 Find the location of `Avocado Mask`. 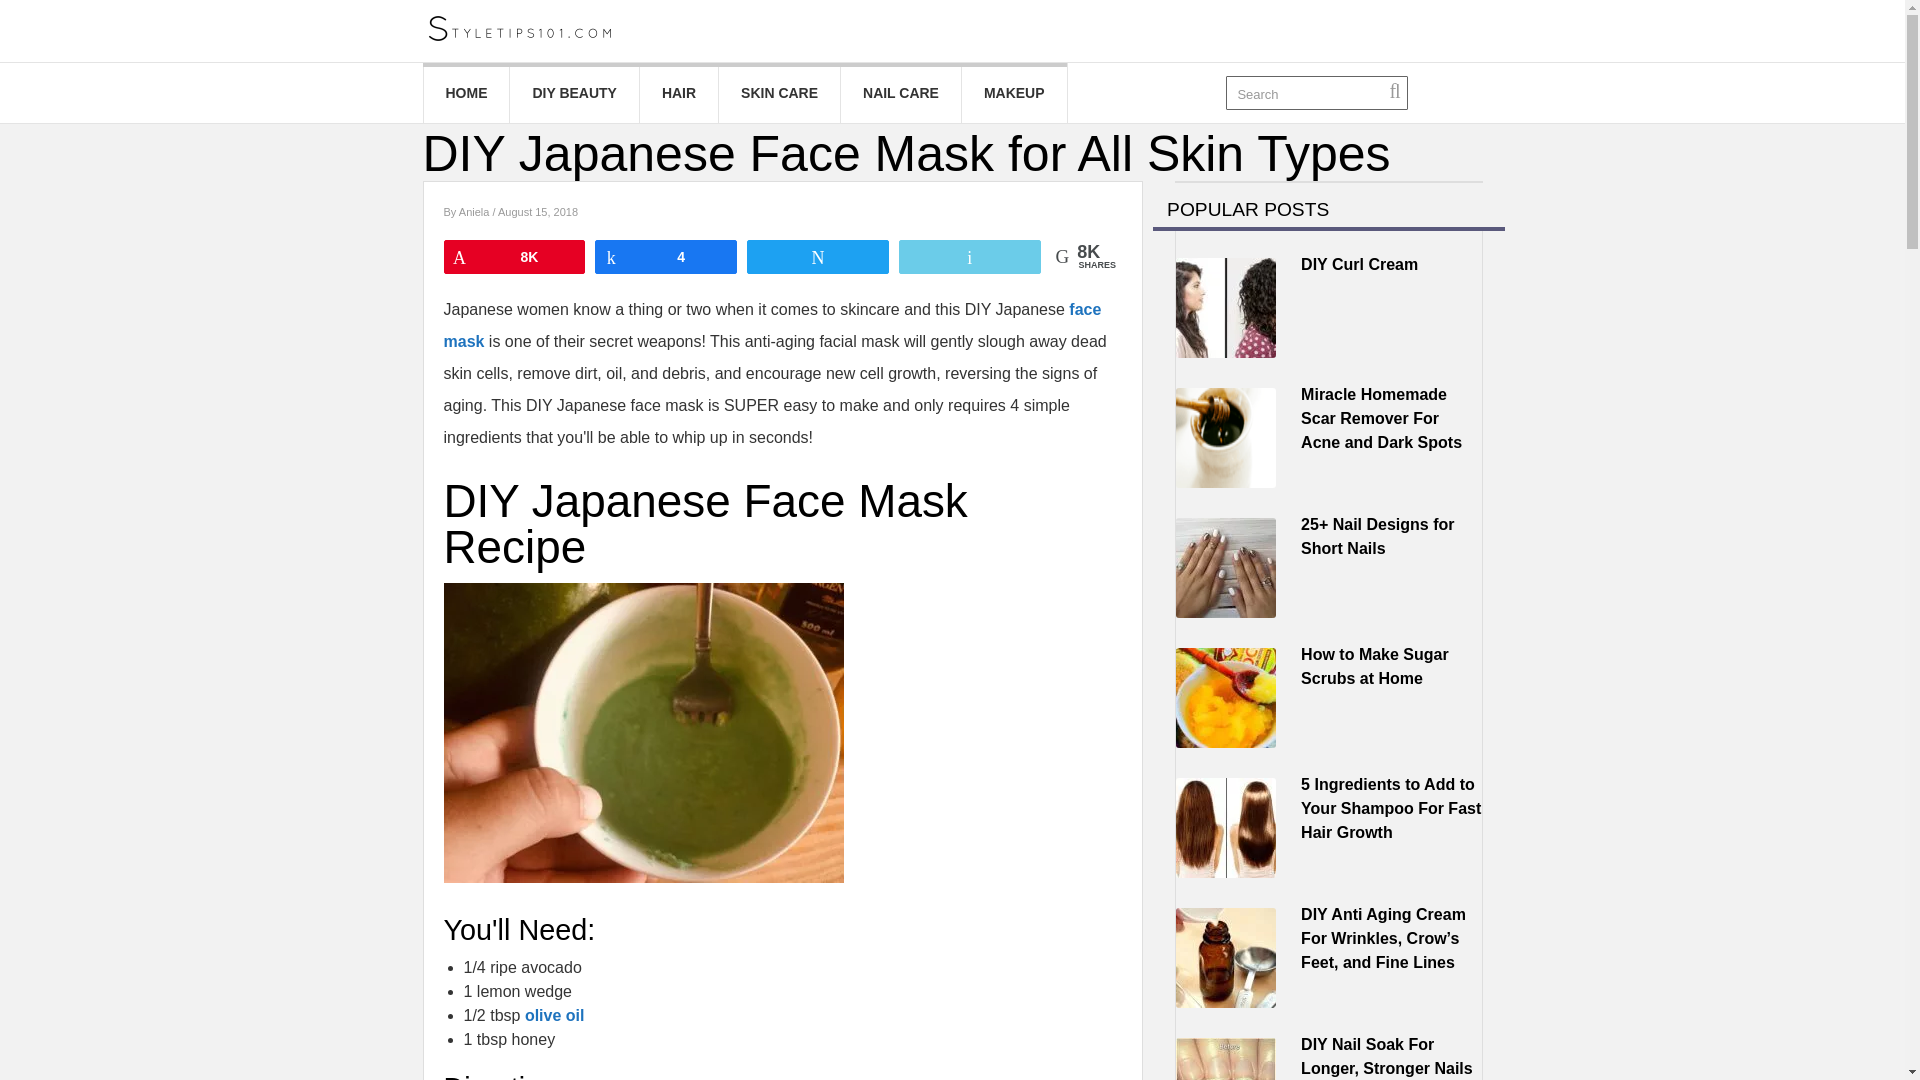

Avocado Mask is located at coordinates (644, 733).